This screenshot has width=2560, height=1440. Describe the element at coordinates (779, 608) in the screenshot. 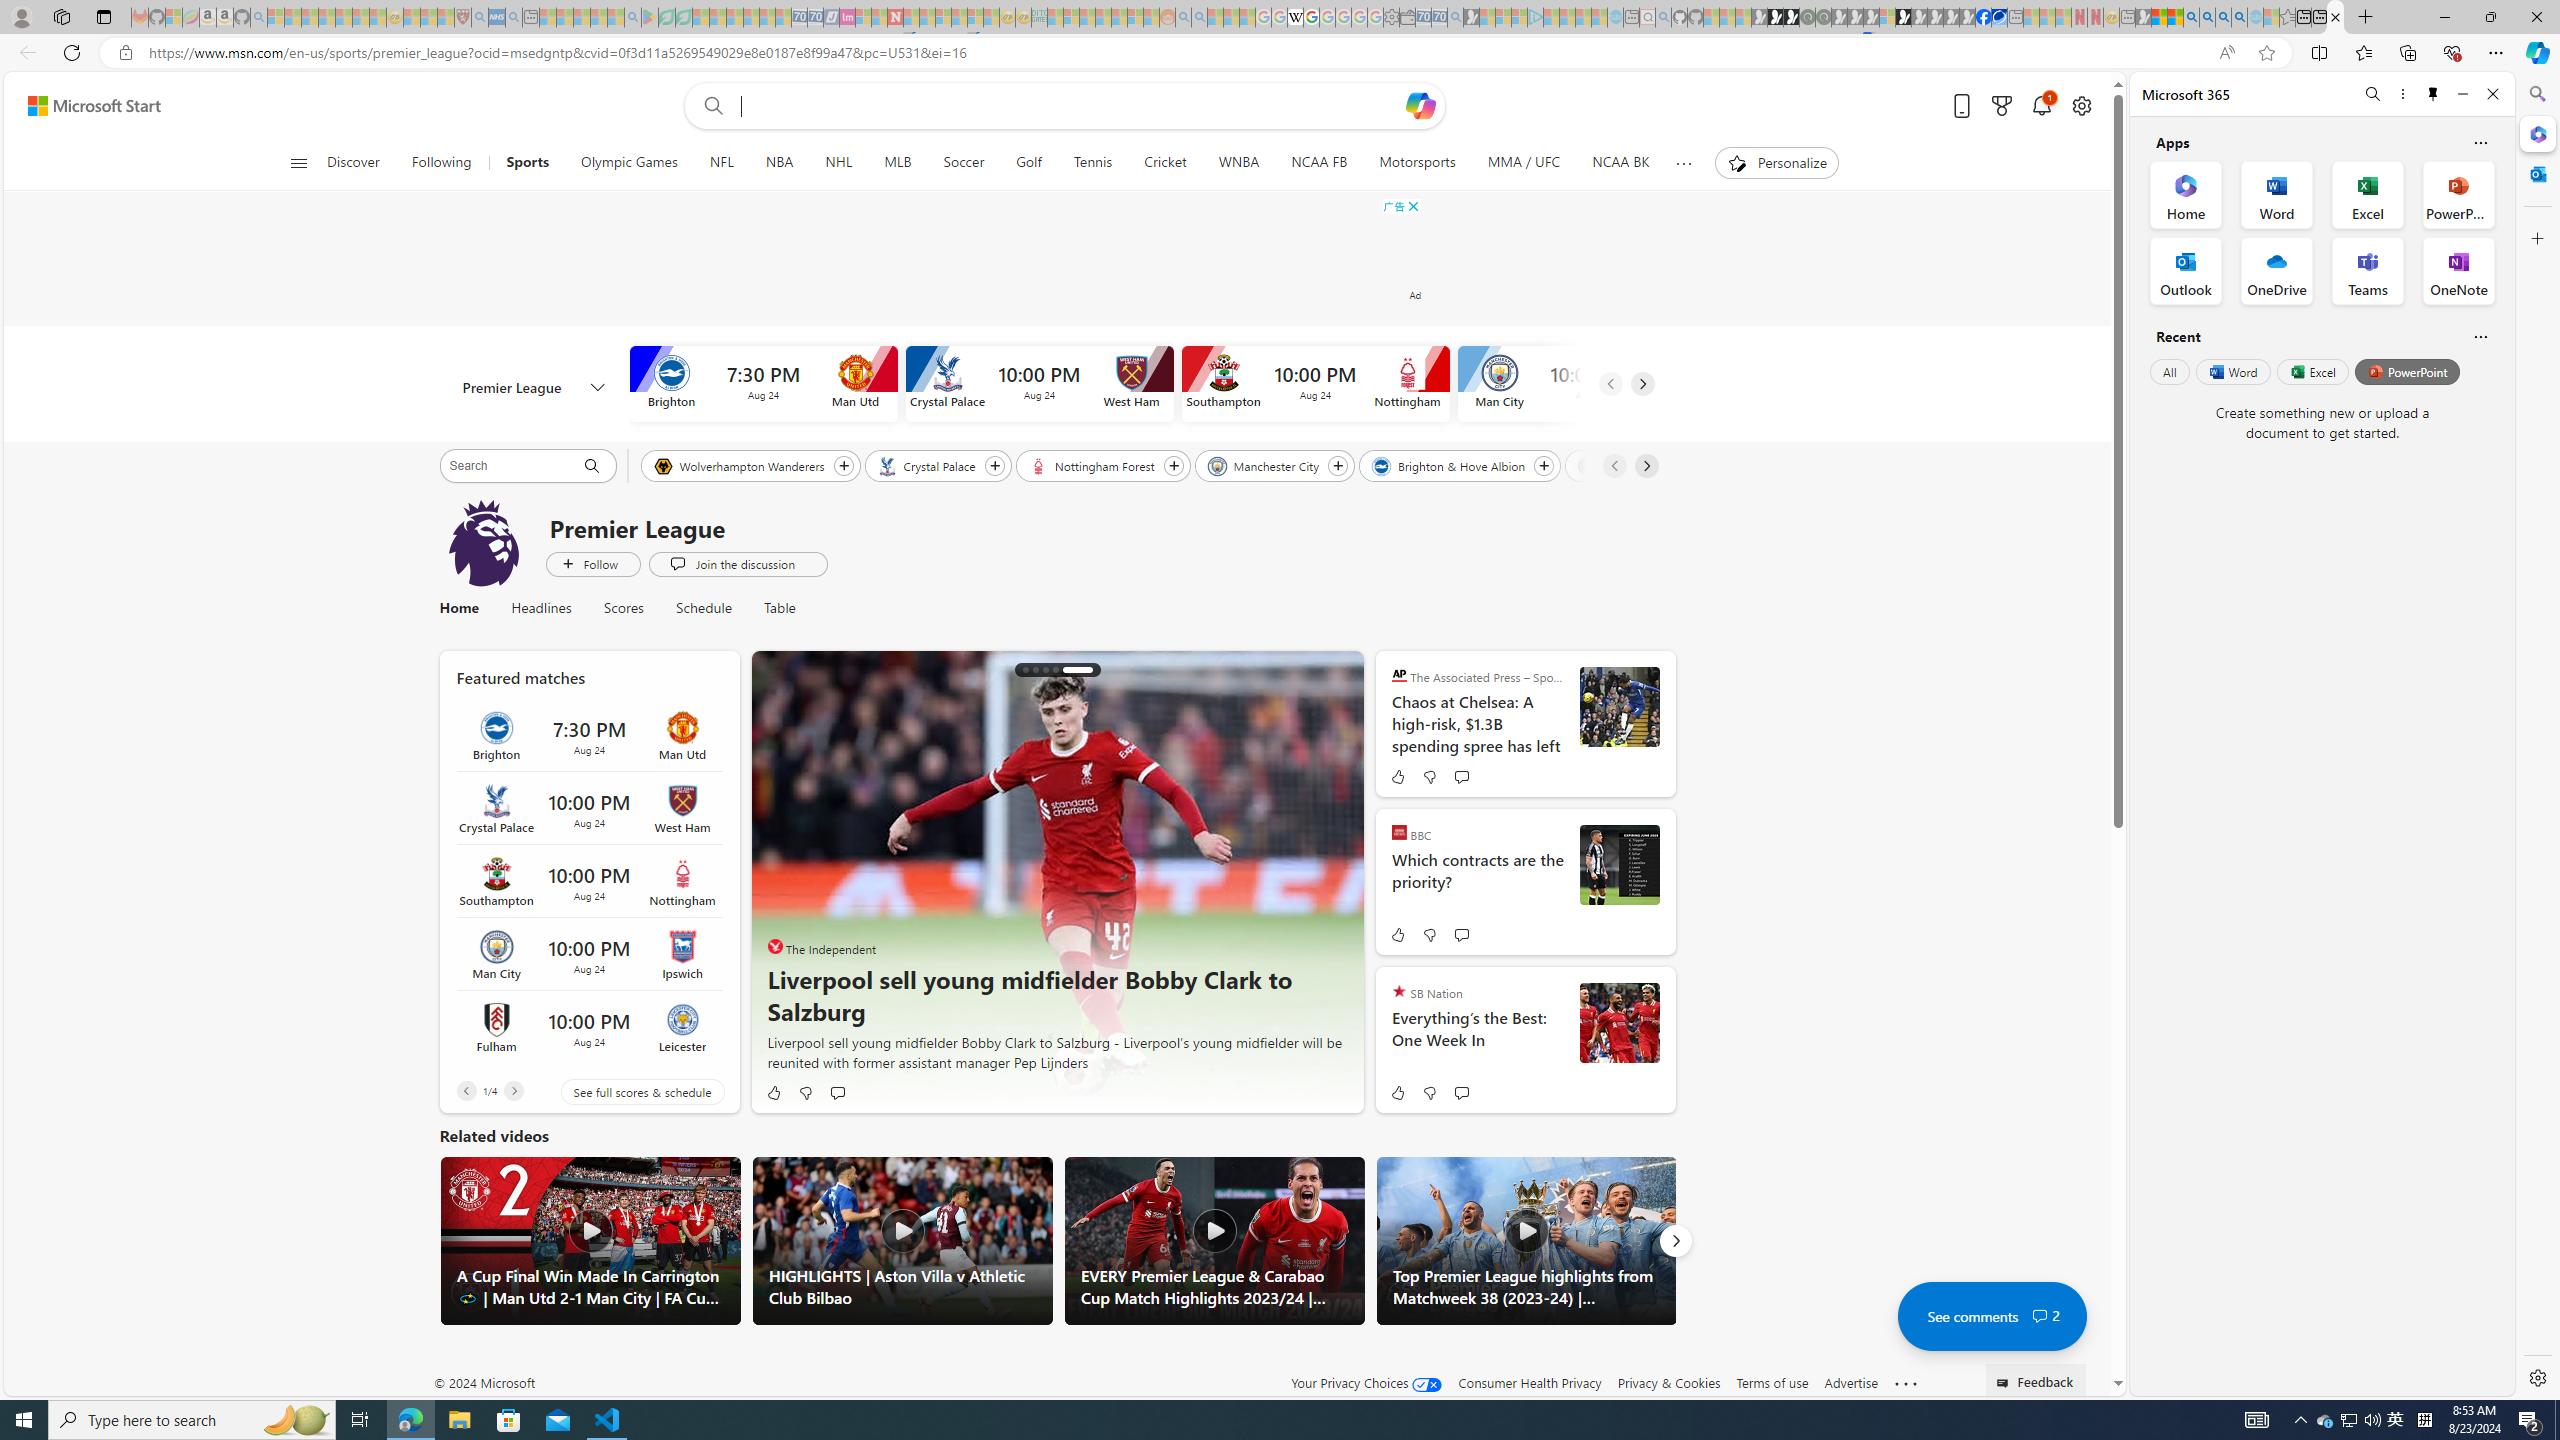

I see `Table` at that location.